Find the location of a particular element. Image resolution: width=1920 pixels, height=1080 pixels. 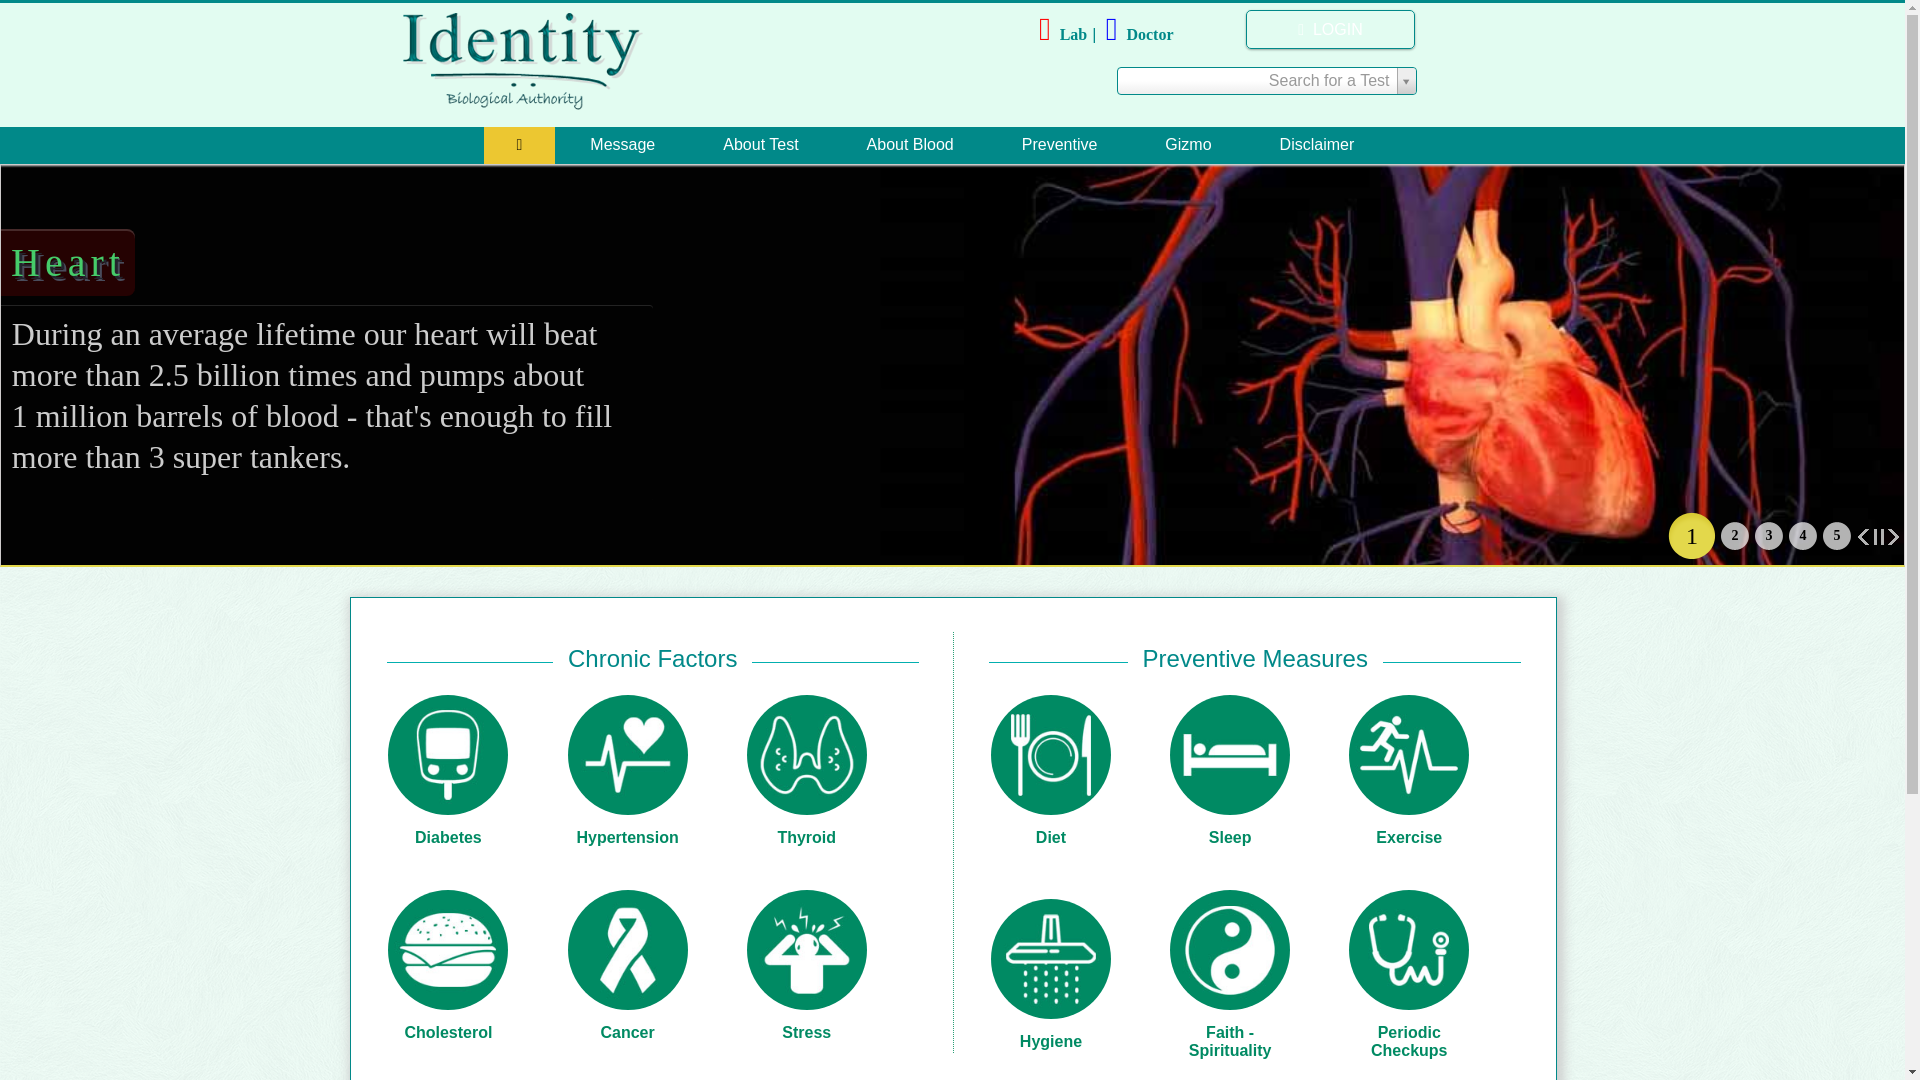

Preventive is located at coordinates (1059, 146).